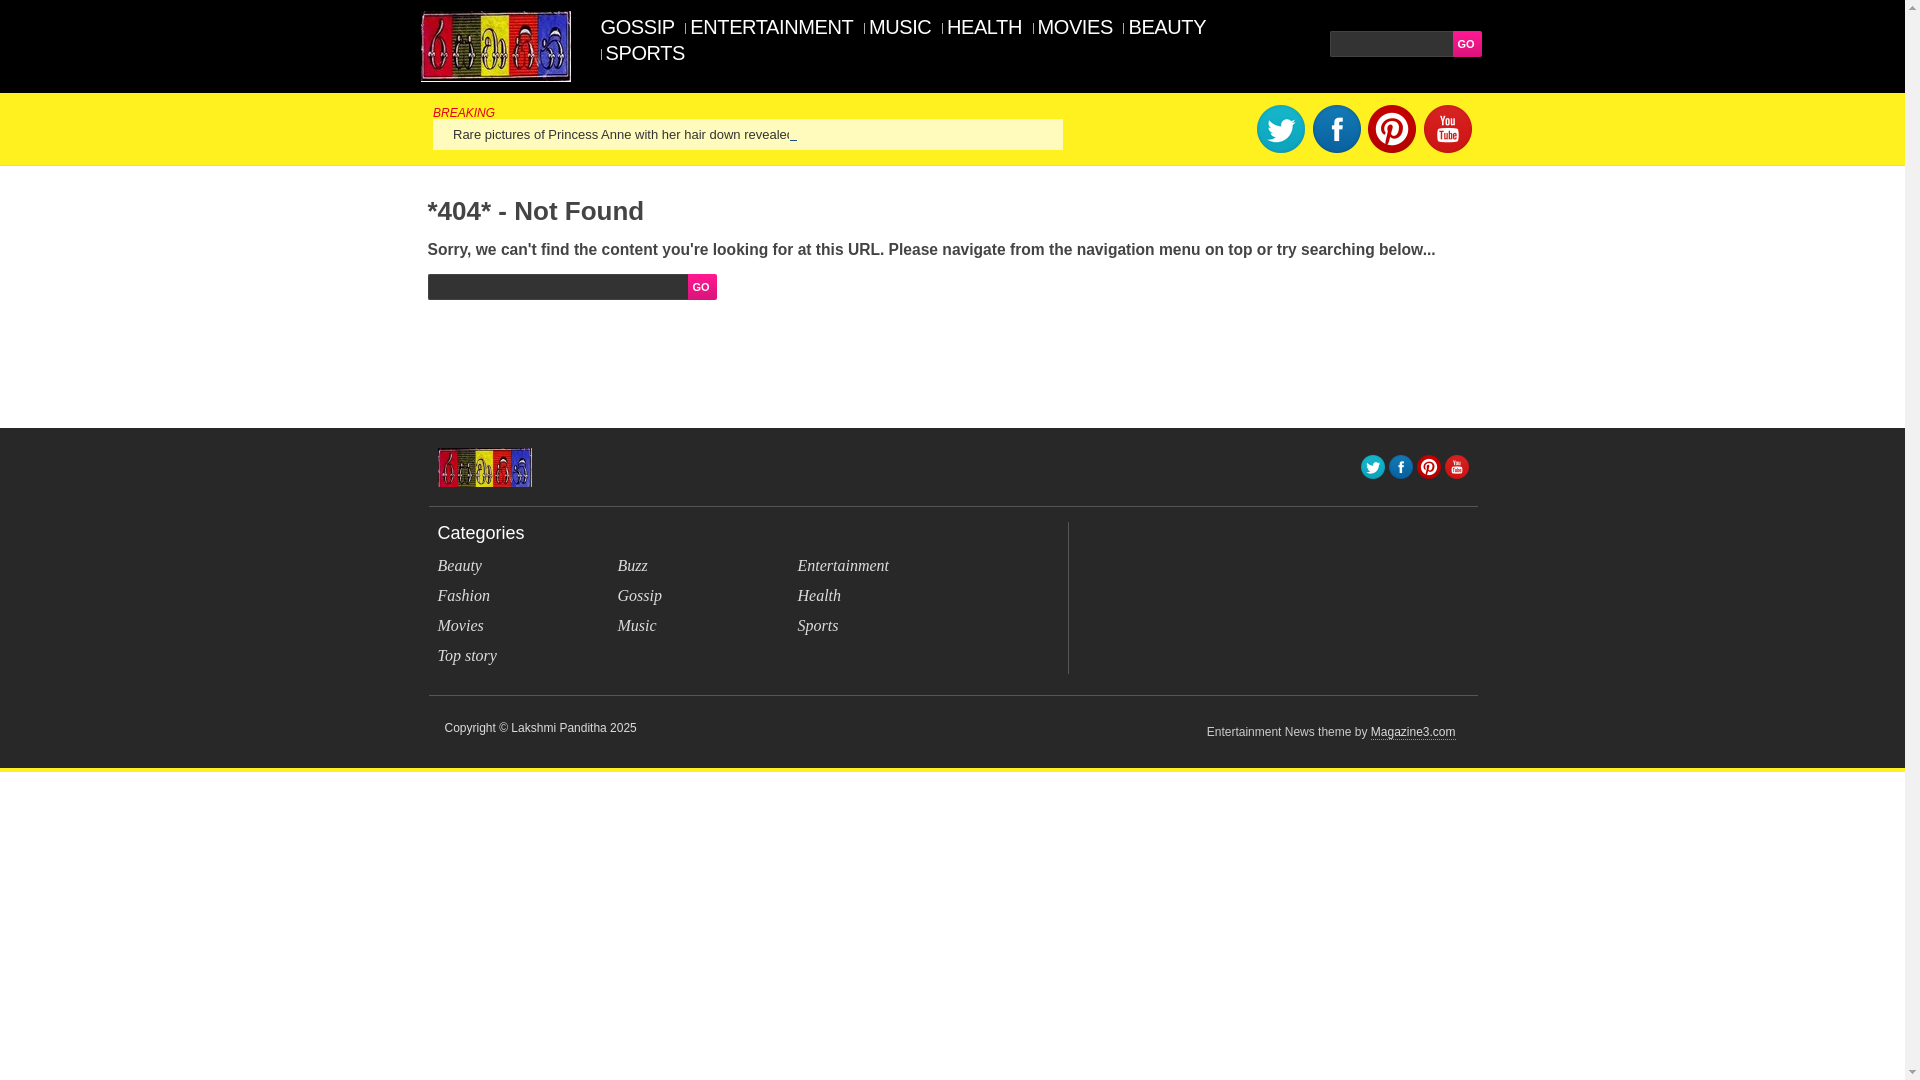 The image size is (1920, 1080). I want to click on BEAUTY, so click(1167, 26).